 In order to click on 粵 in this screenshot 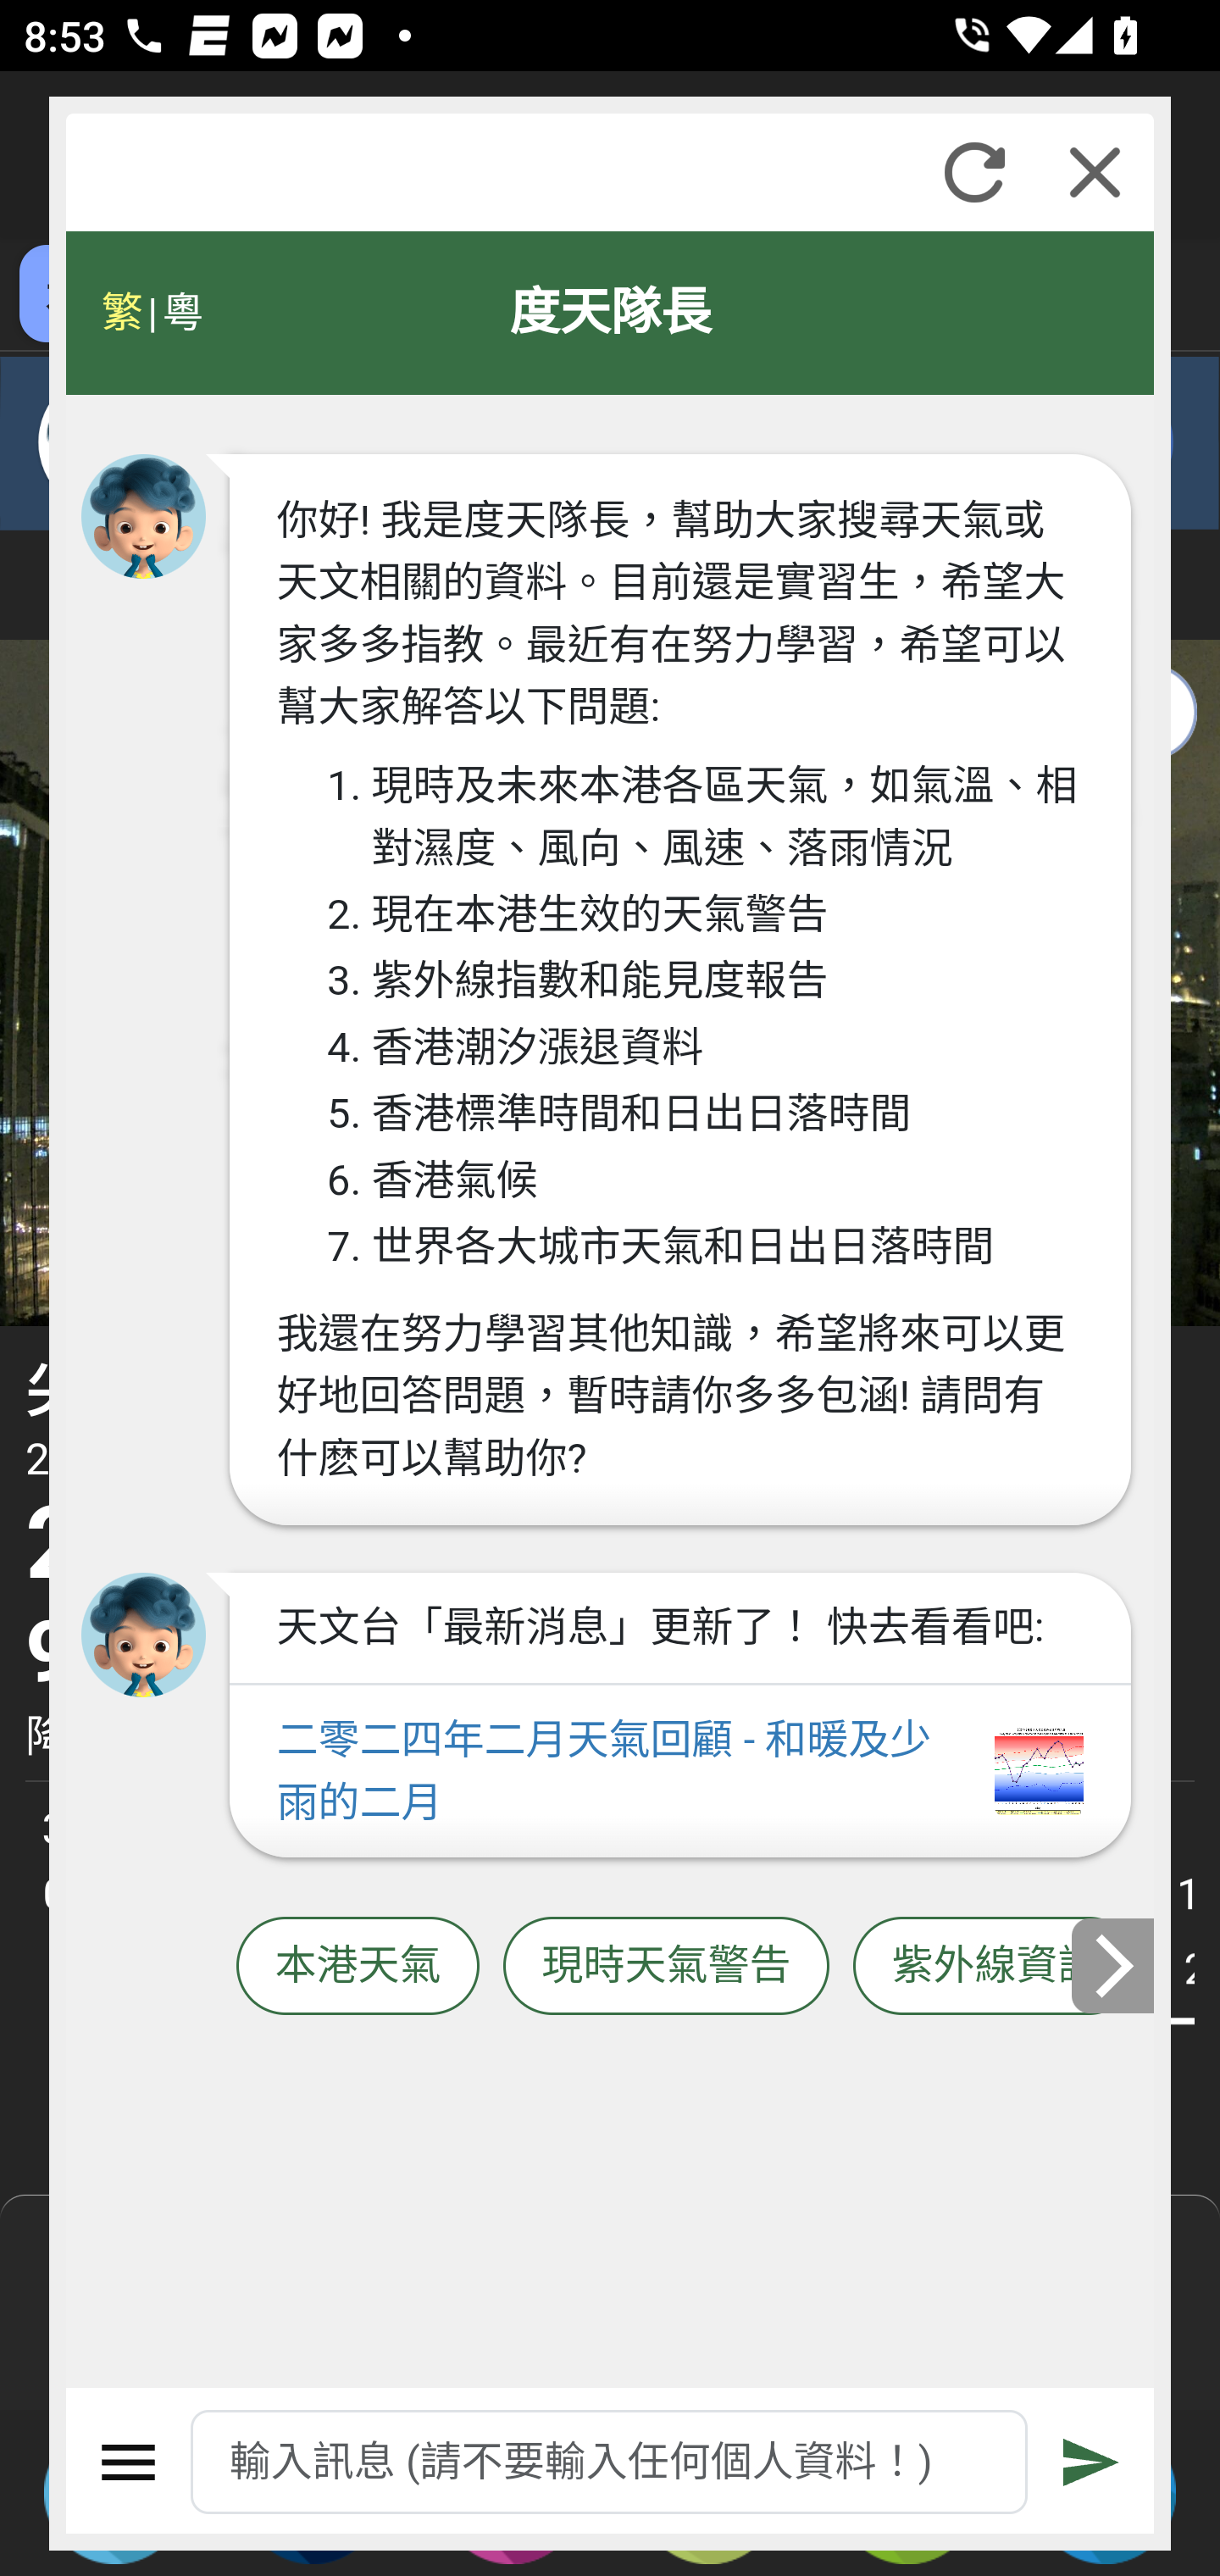, I will do `click(181, 313)`.